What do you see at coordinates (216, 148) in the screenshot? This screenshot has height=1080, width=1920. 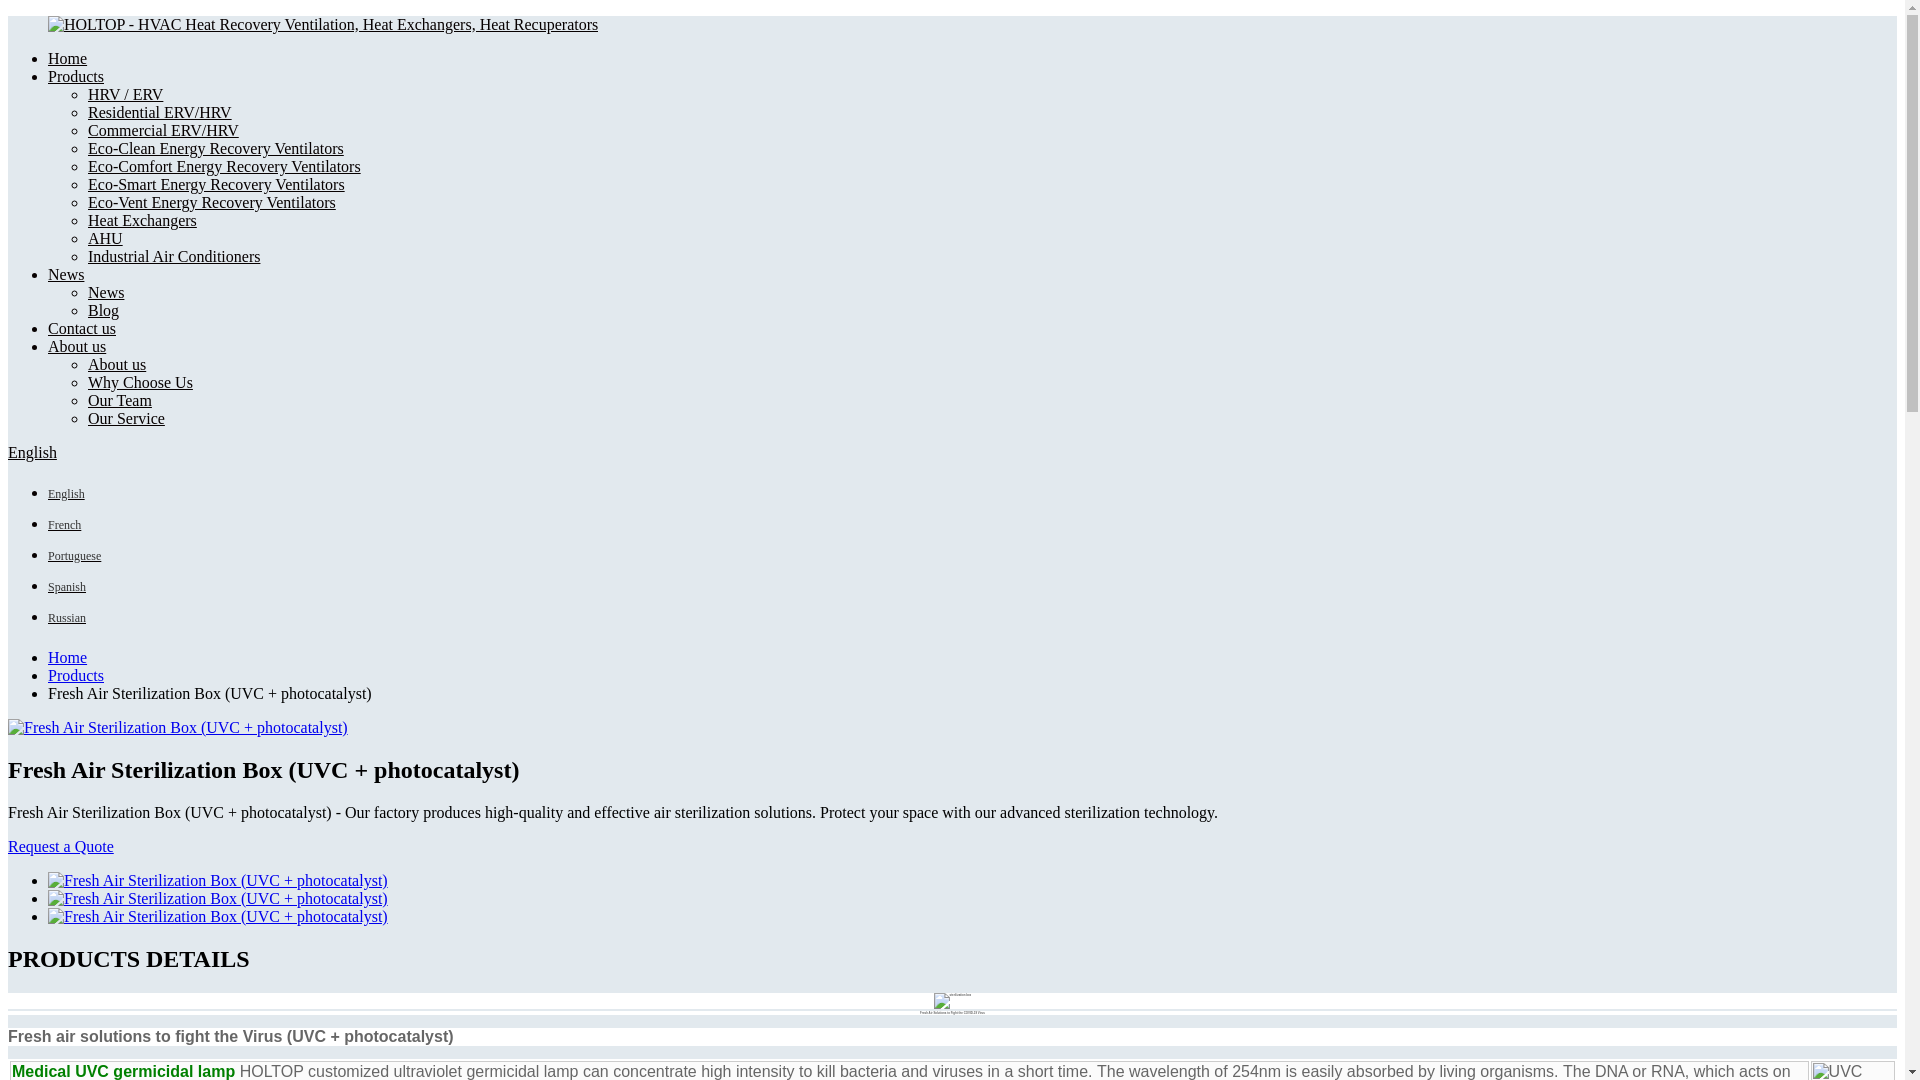 I see `Eco-Clean Energy Recovery Ventilators` at bounding box center [216, 148].